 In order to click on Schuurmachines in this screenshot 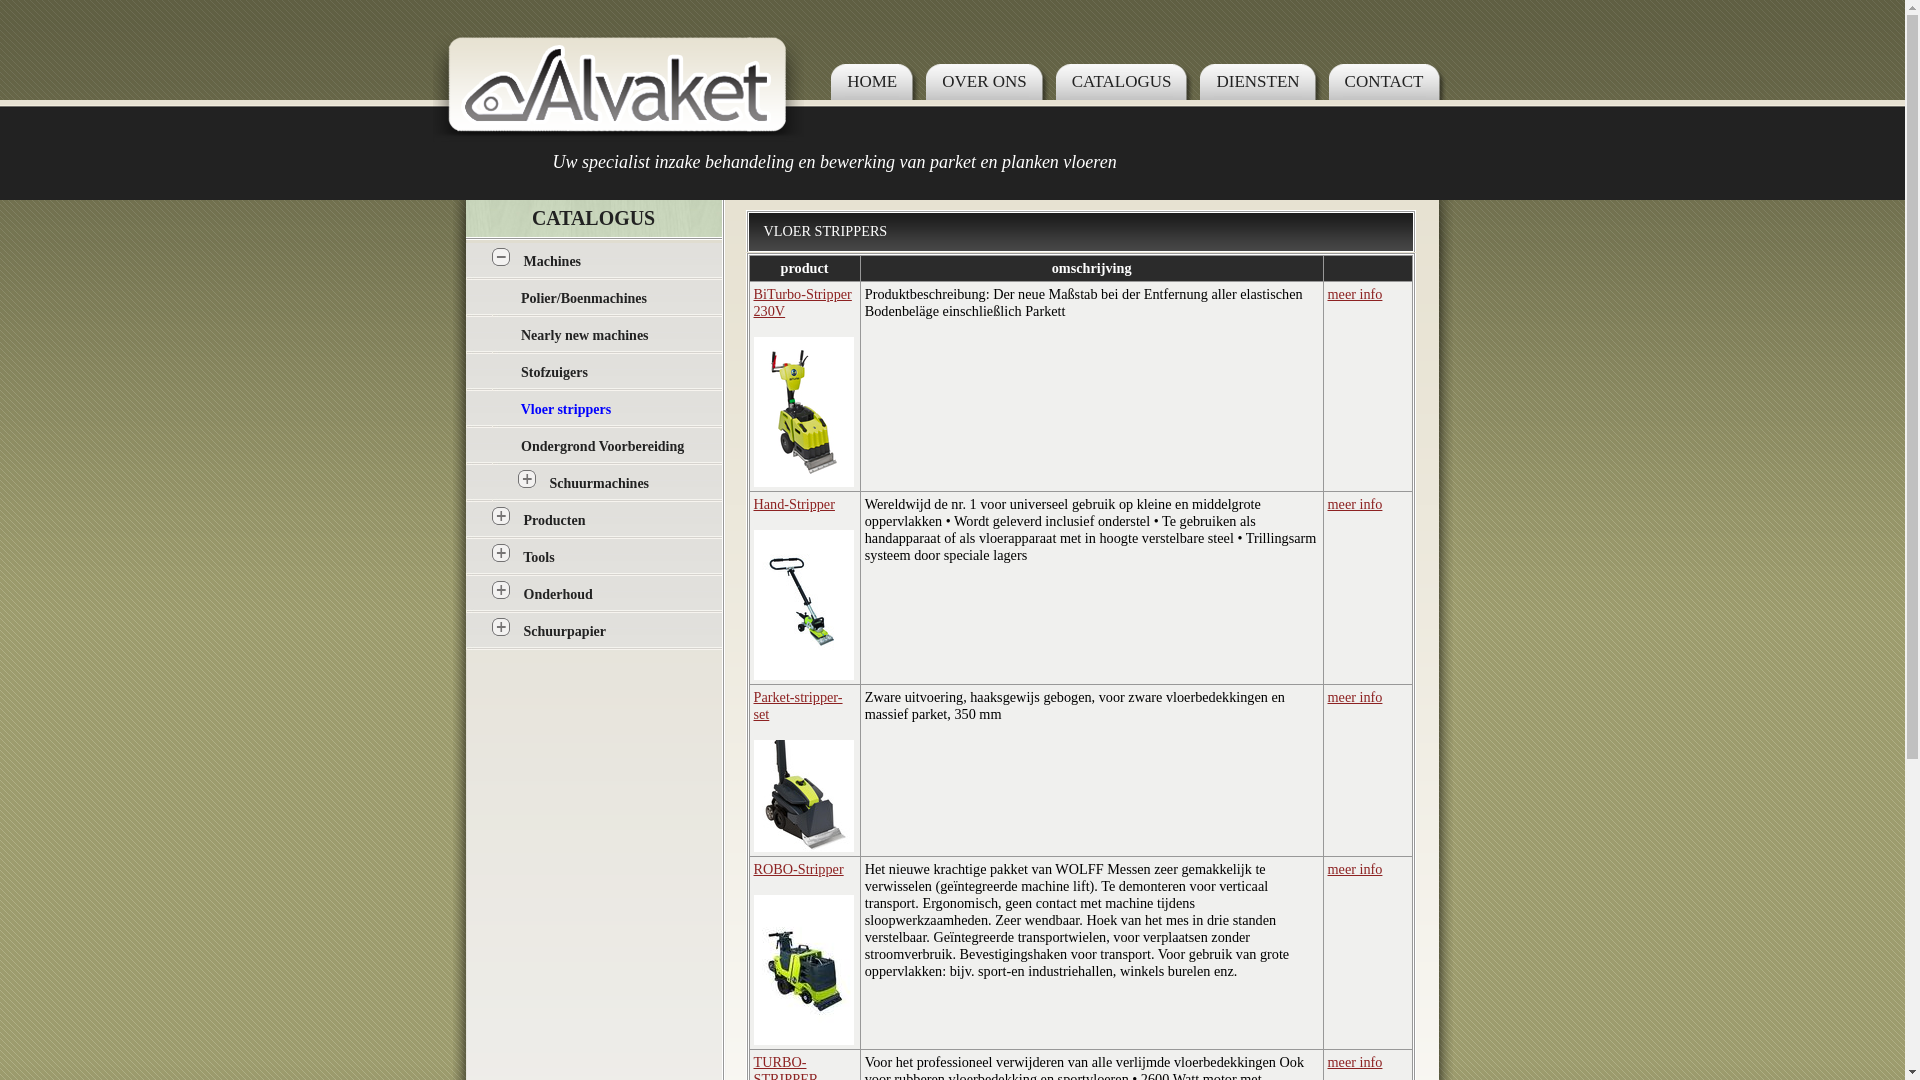, I will do `click(600, 484)`.